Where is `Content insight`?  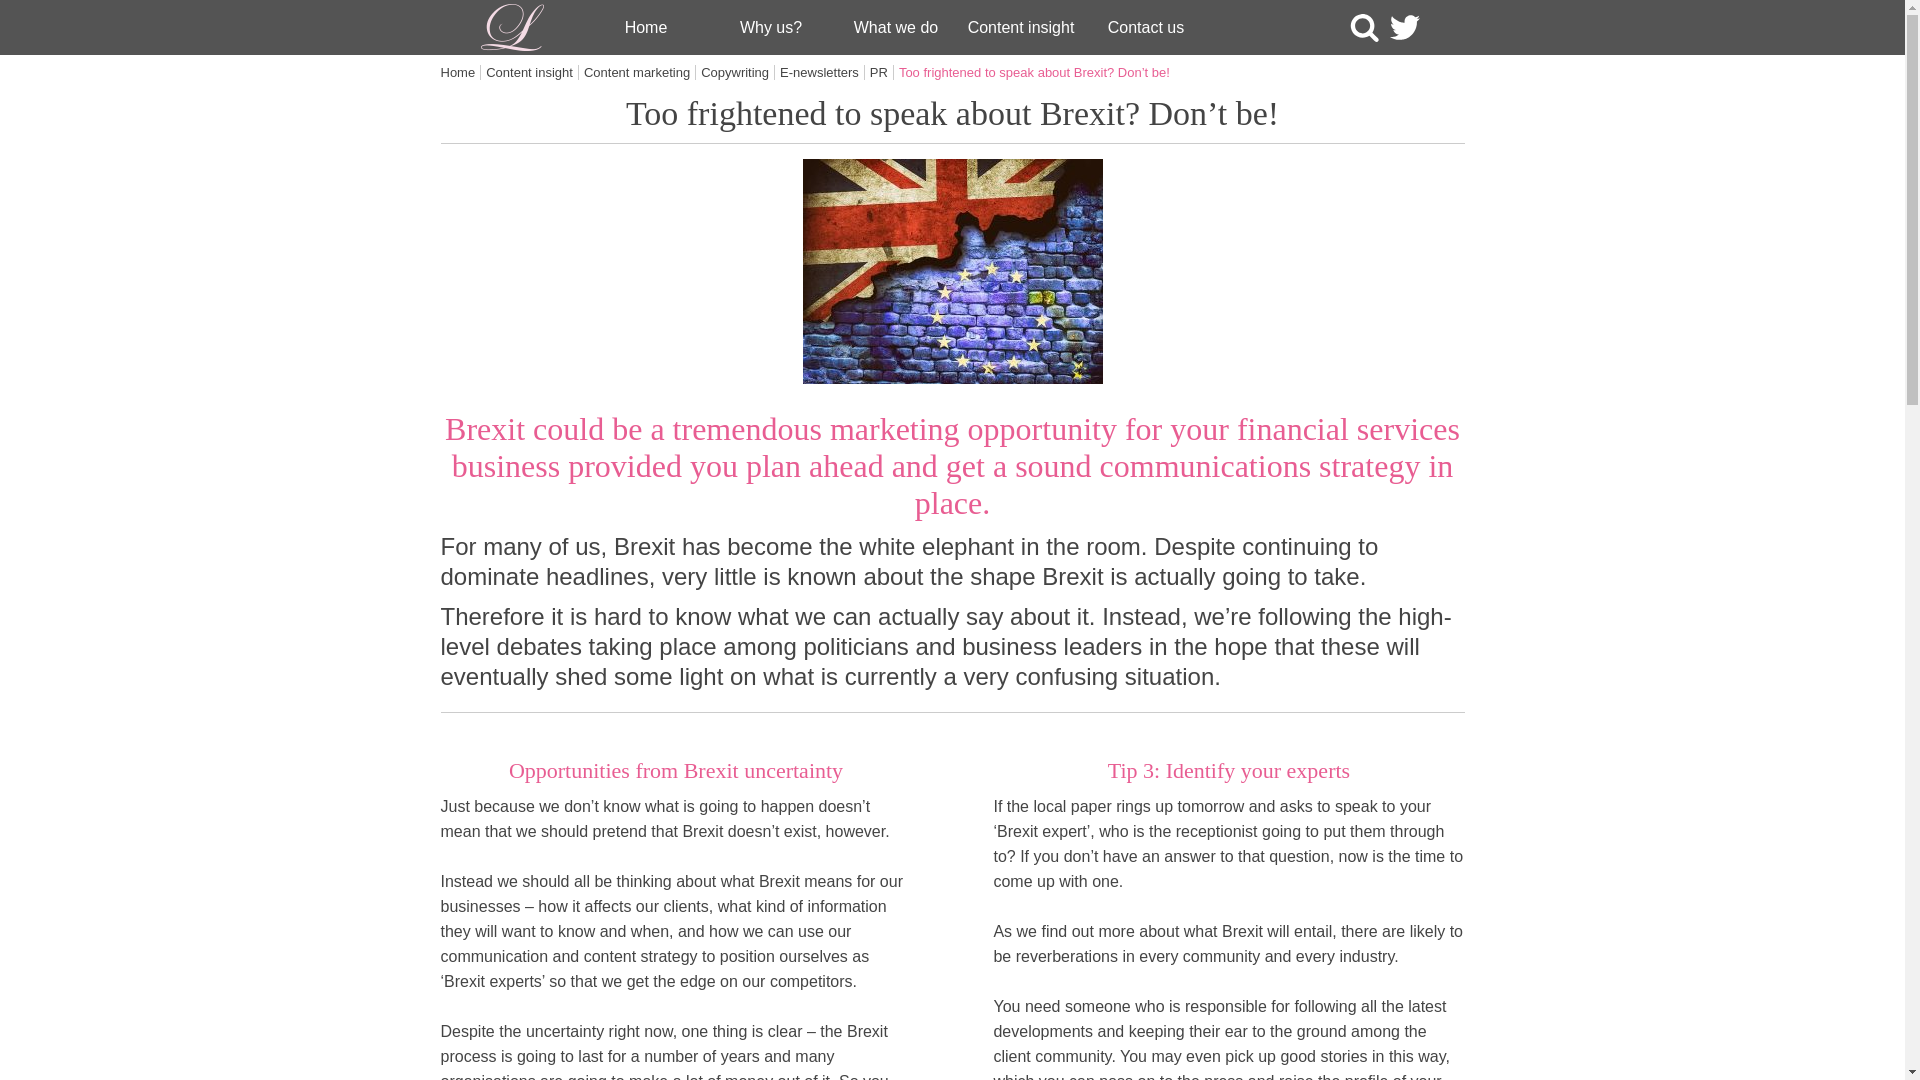 Content insight is located at coordinates (532, 72).